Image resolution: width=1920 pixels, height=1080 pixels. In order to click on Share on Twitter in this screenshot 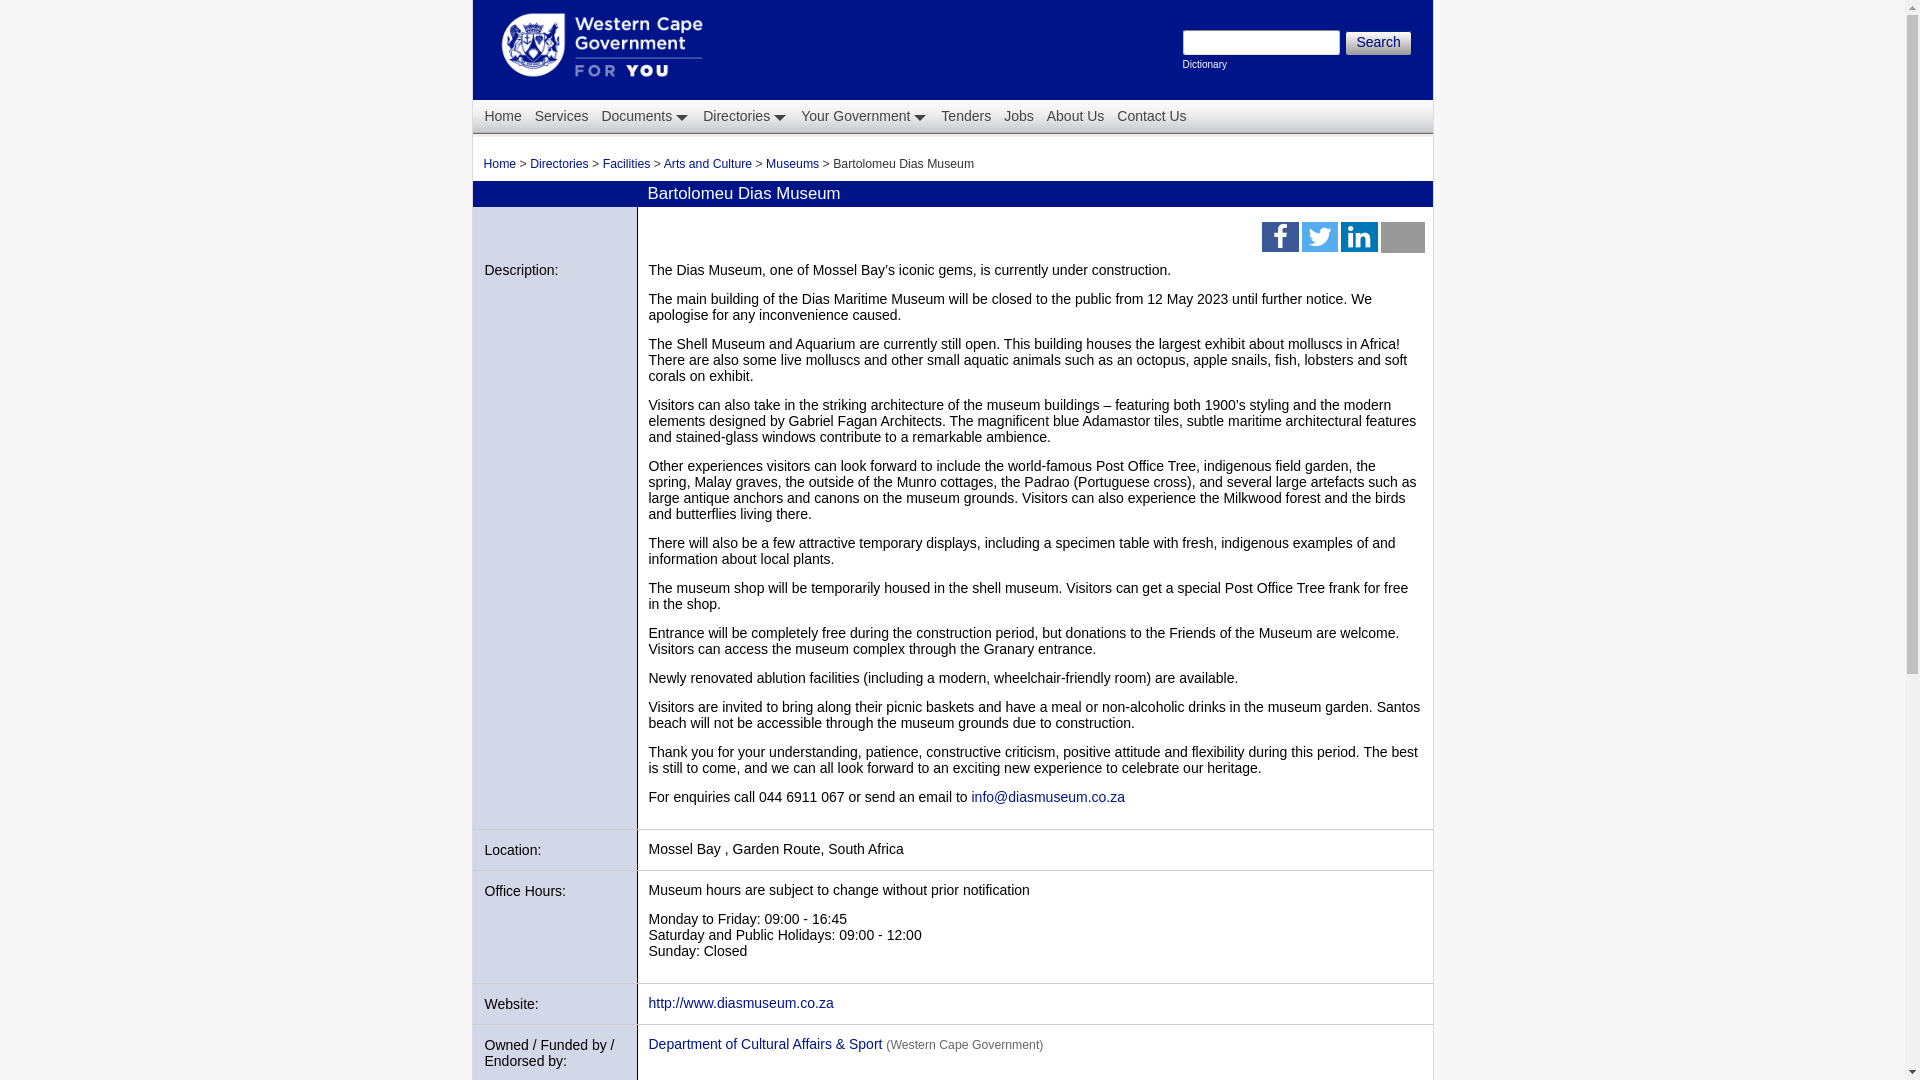, I will do `click(1402, 241)`.